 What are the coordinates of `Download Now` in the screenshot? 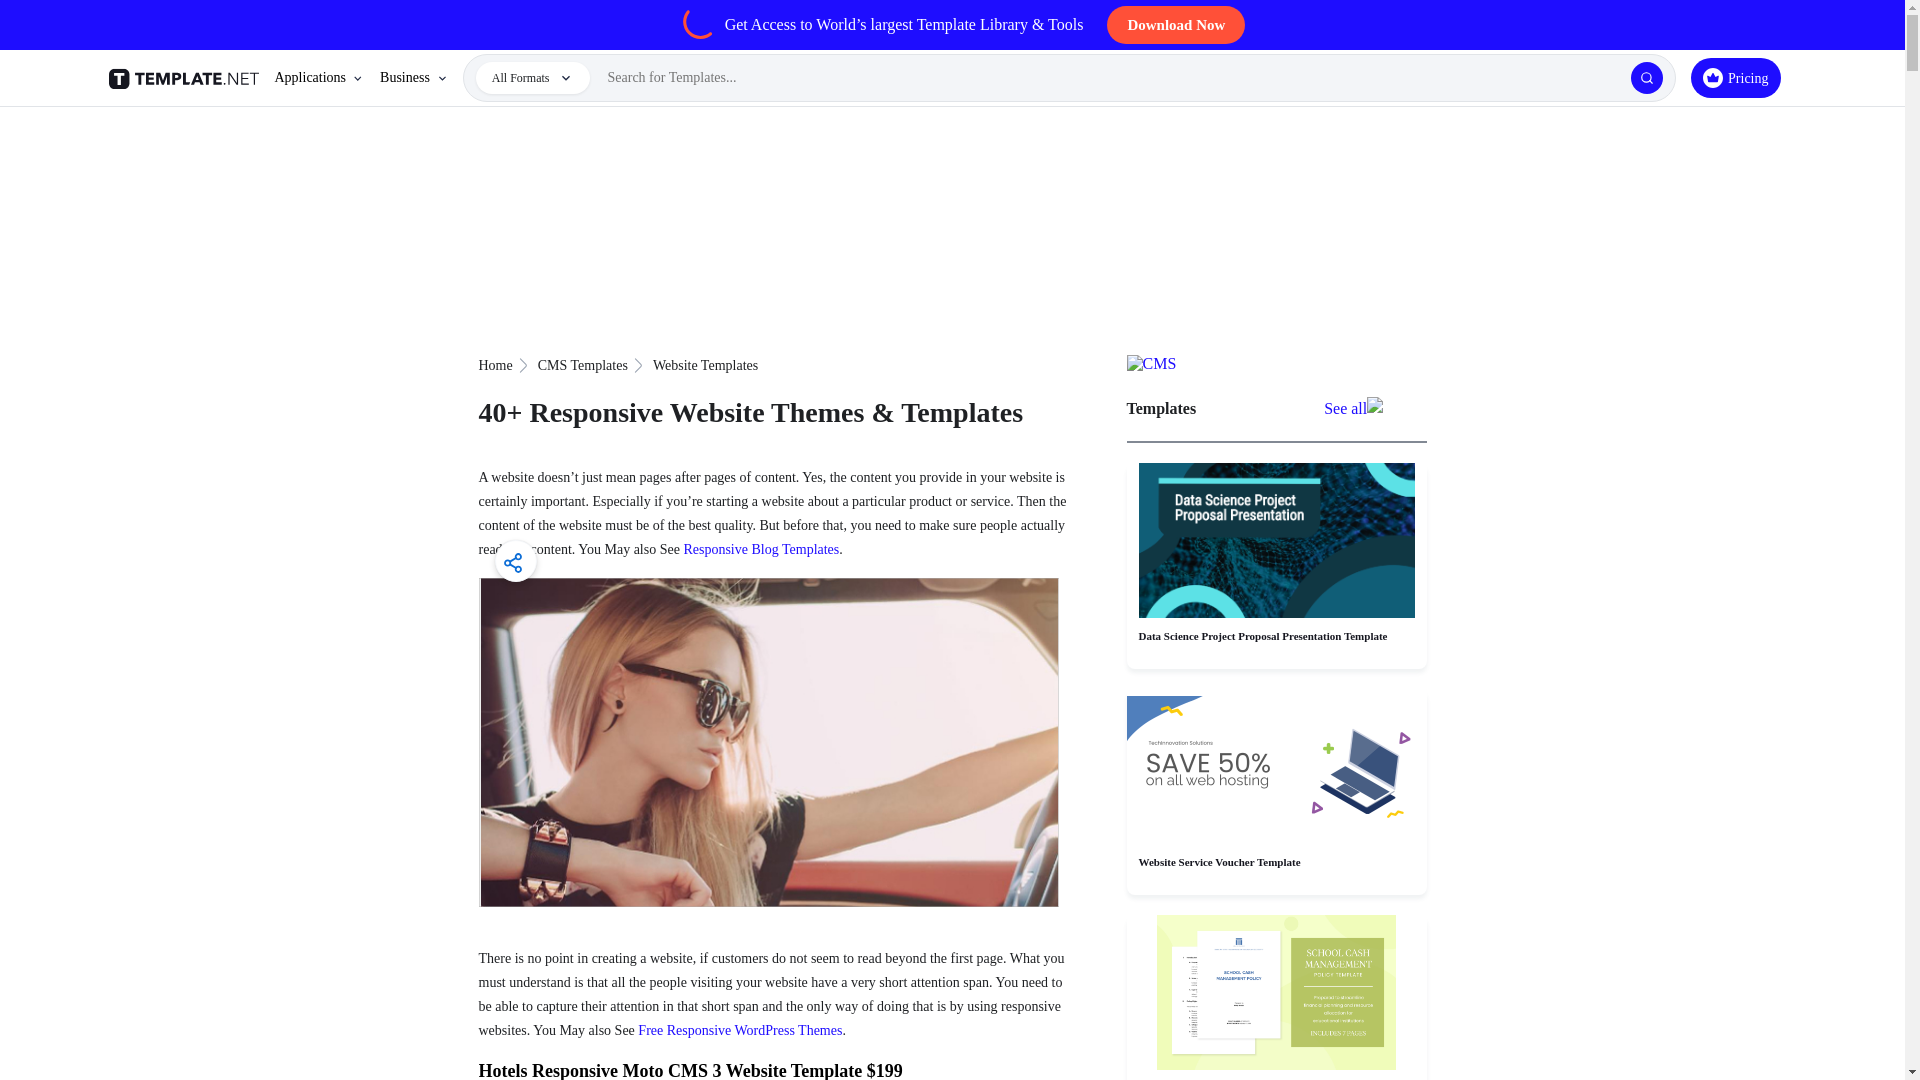 It's located at (1176, 25).